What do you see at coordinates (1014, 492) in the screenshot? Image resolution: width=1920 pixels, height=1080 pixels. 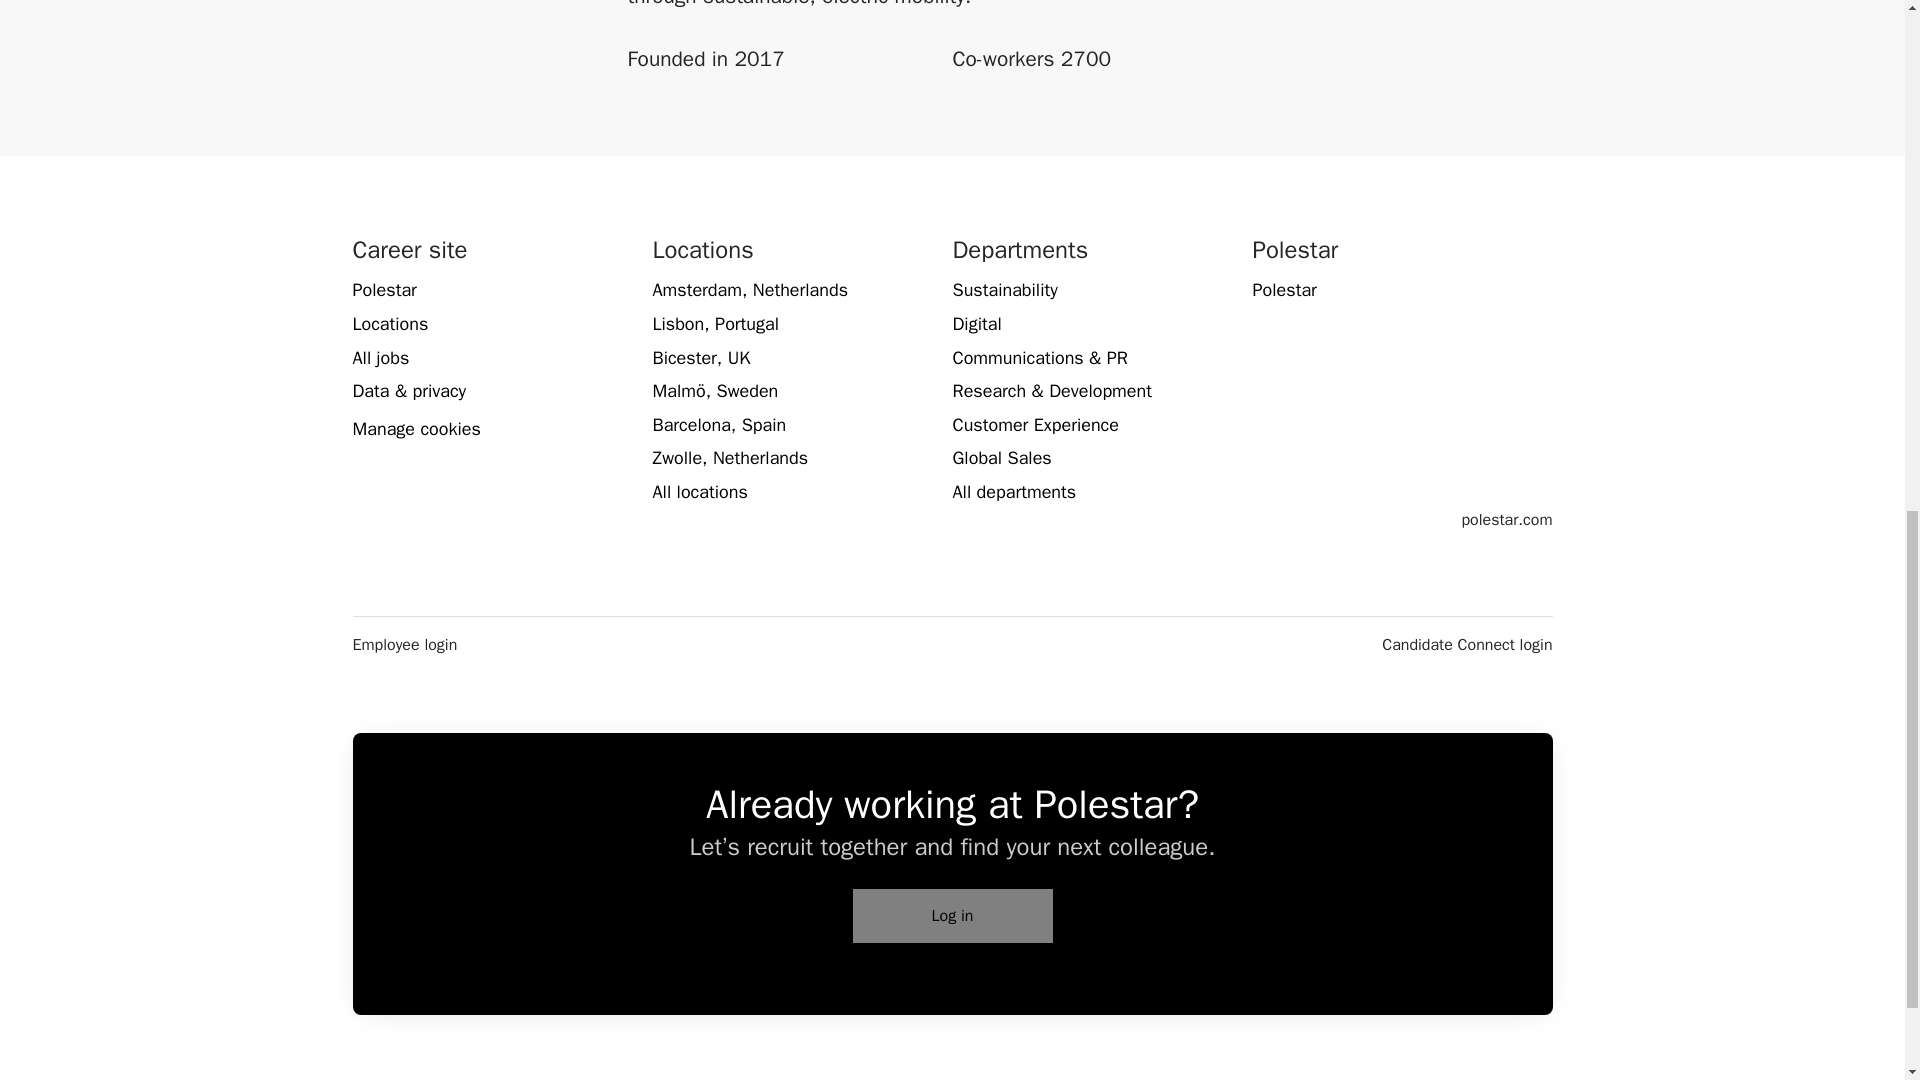 I see `All departments` at bounding box center [1014, 492].